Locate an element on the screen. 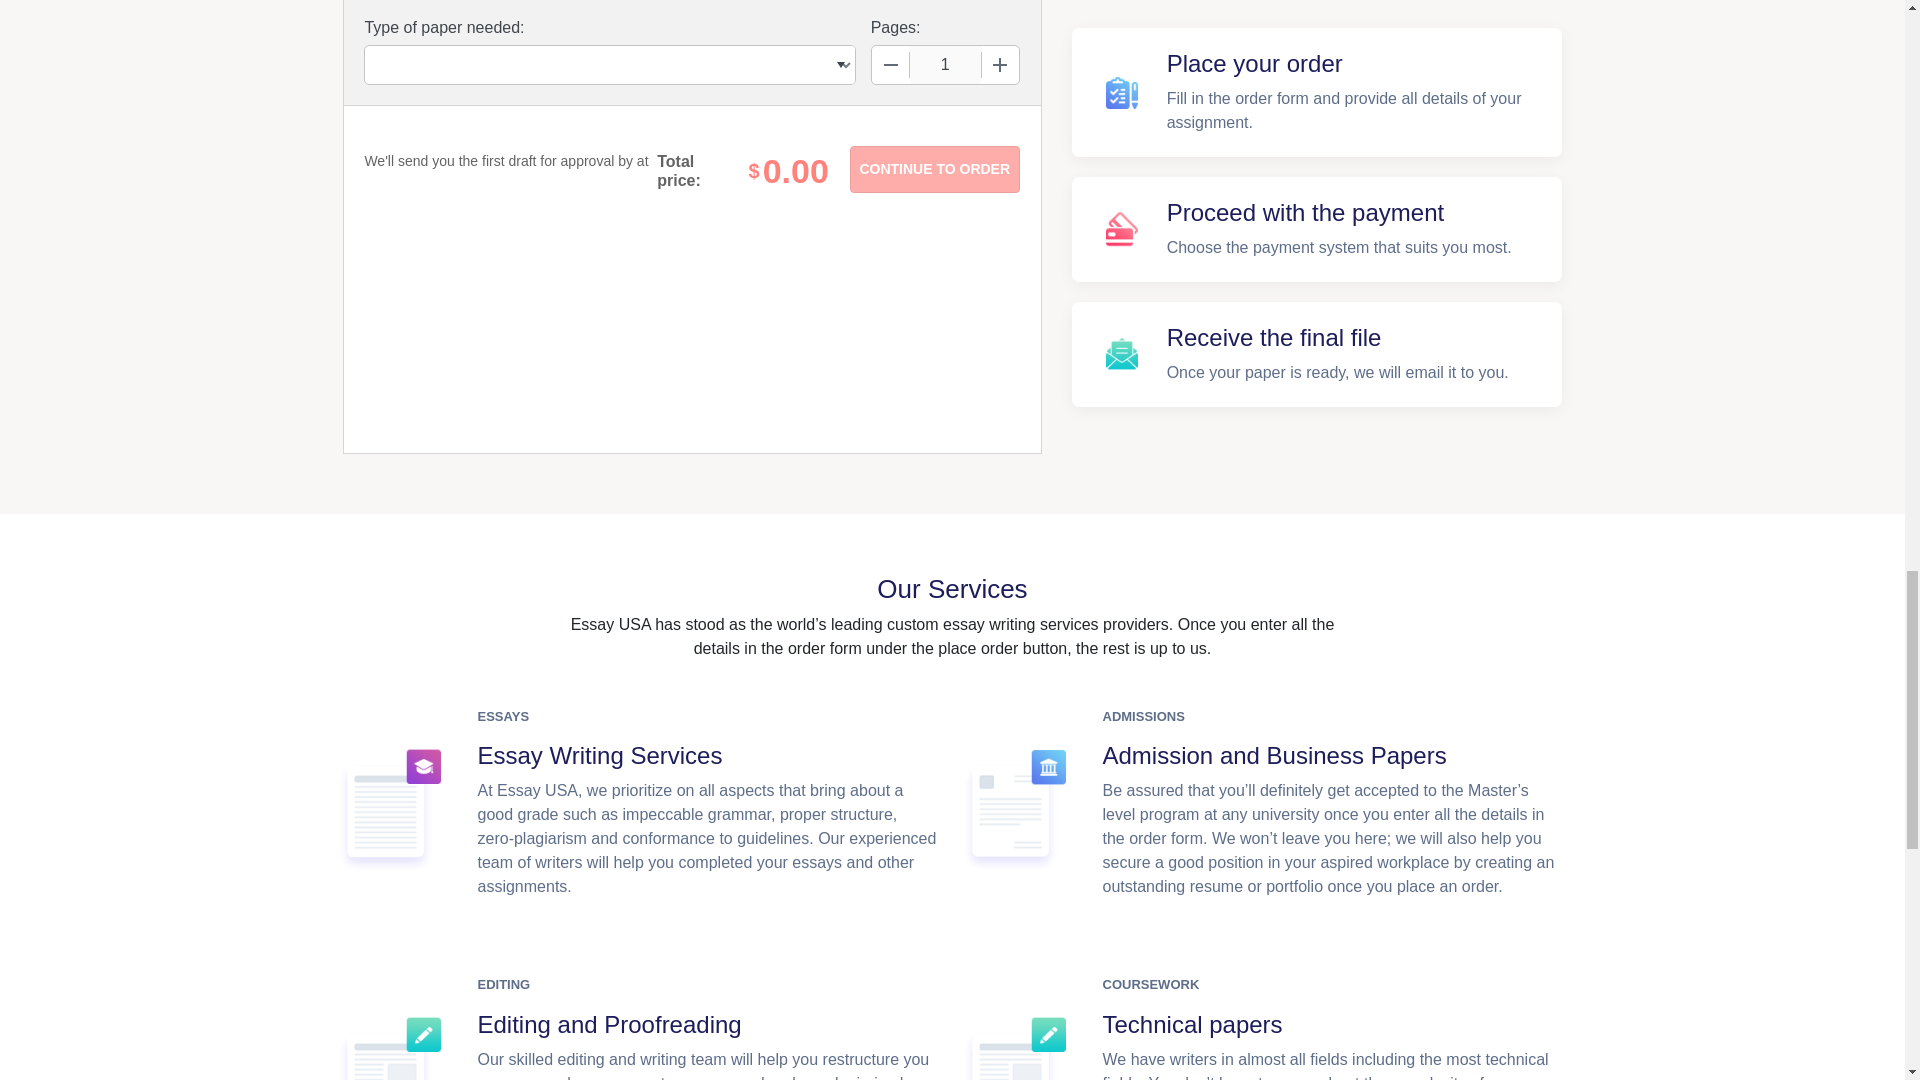 The width and height of the screenshot is (1920, 1080). Decrease is located at coordinates (890, 65).